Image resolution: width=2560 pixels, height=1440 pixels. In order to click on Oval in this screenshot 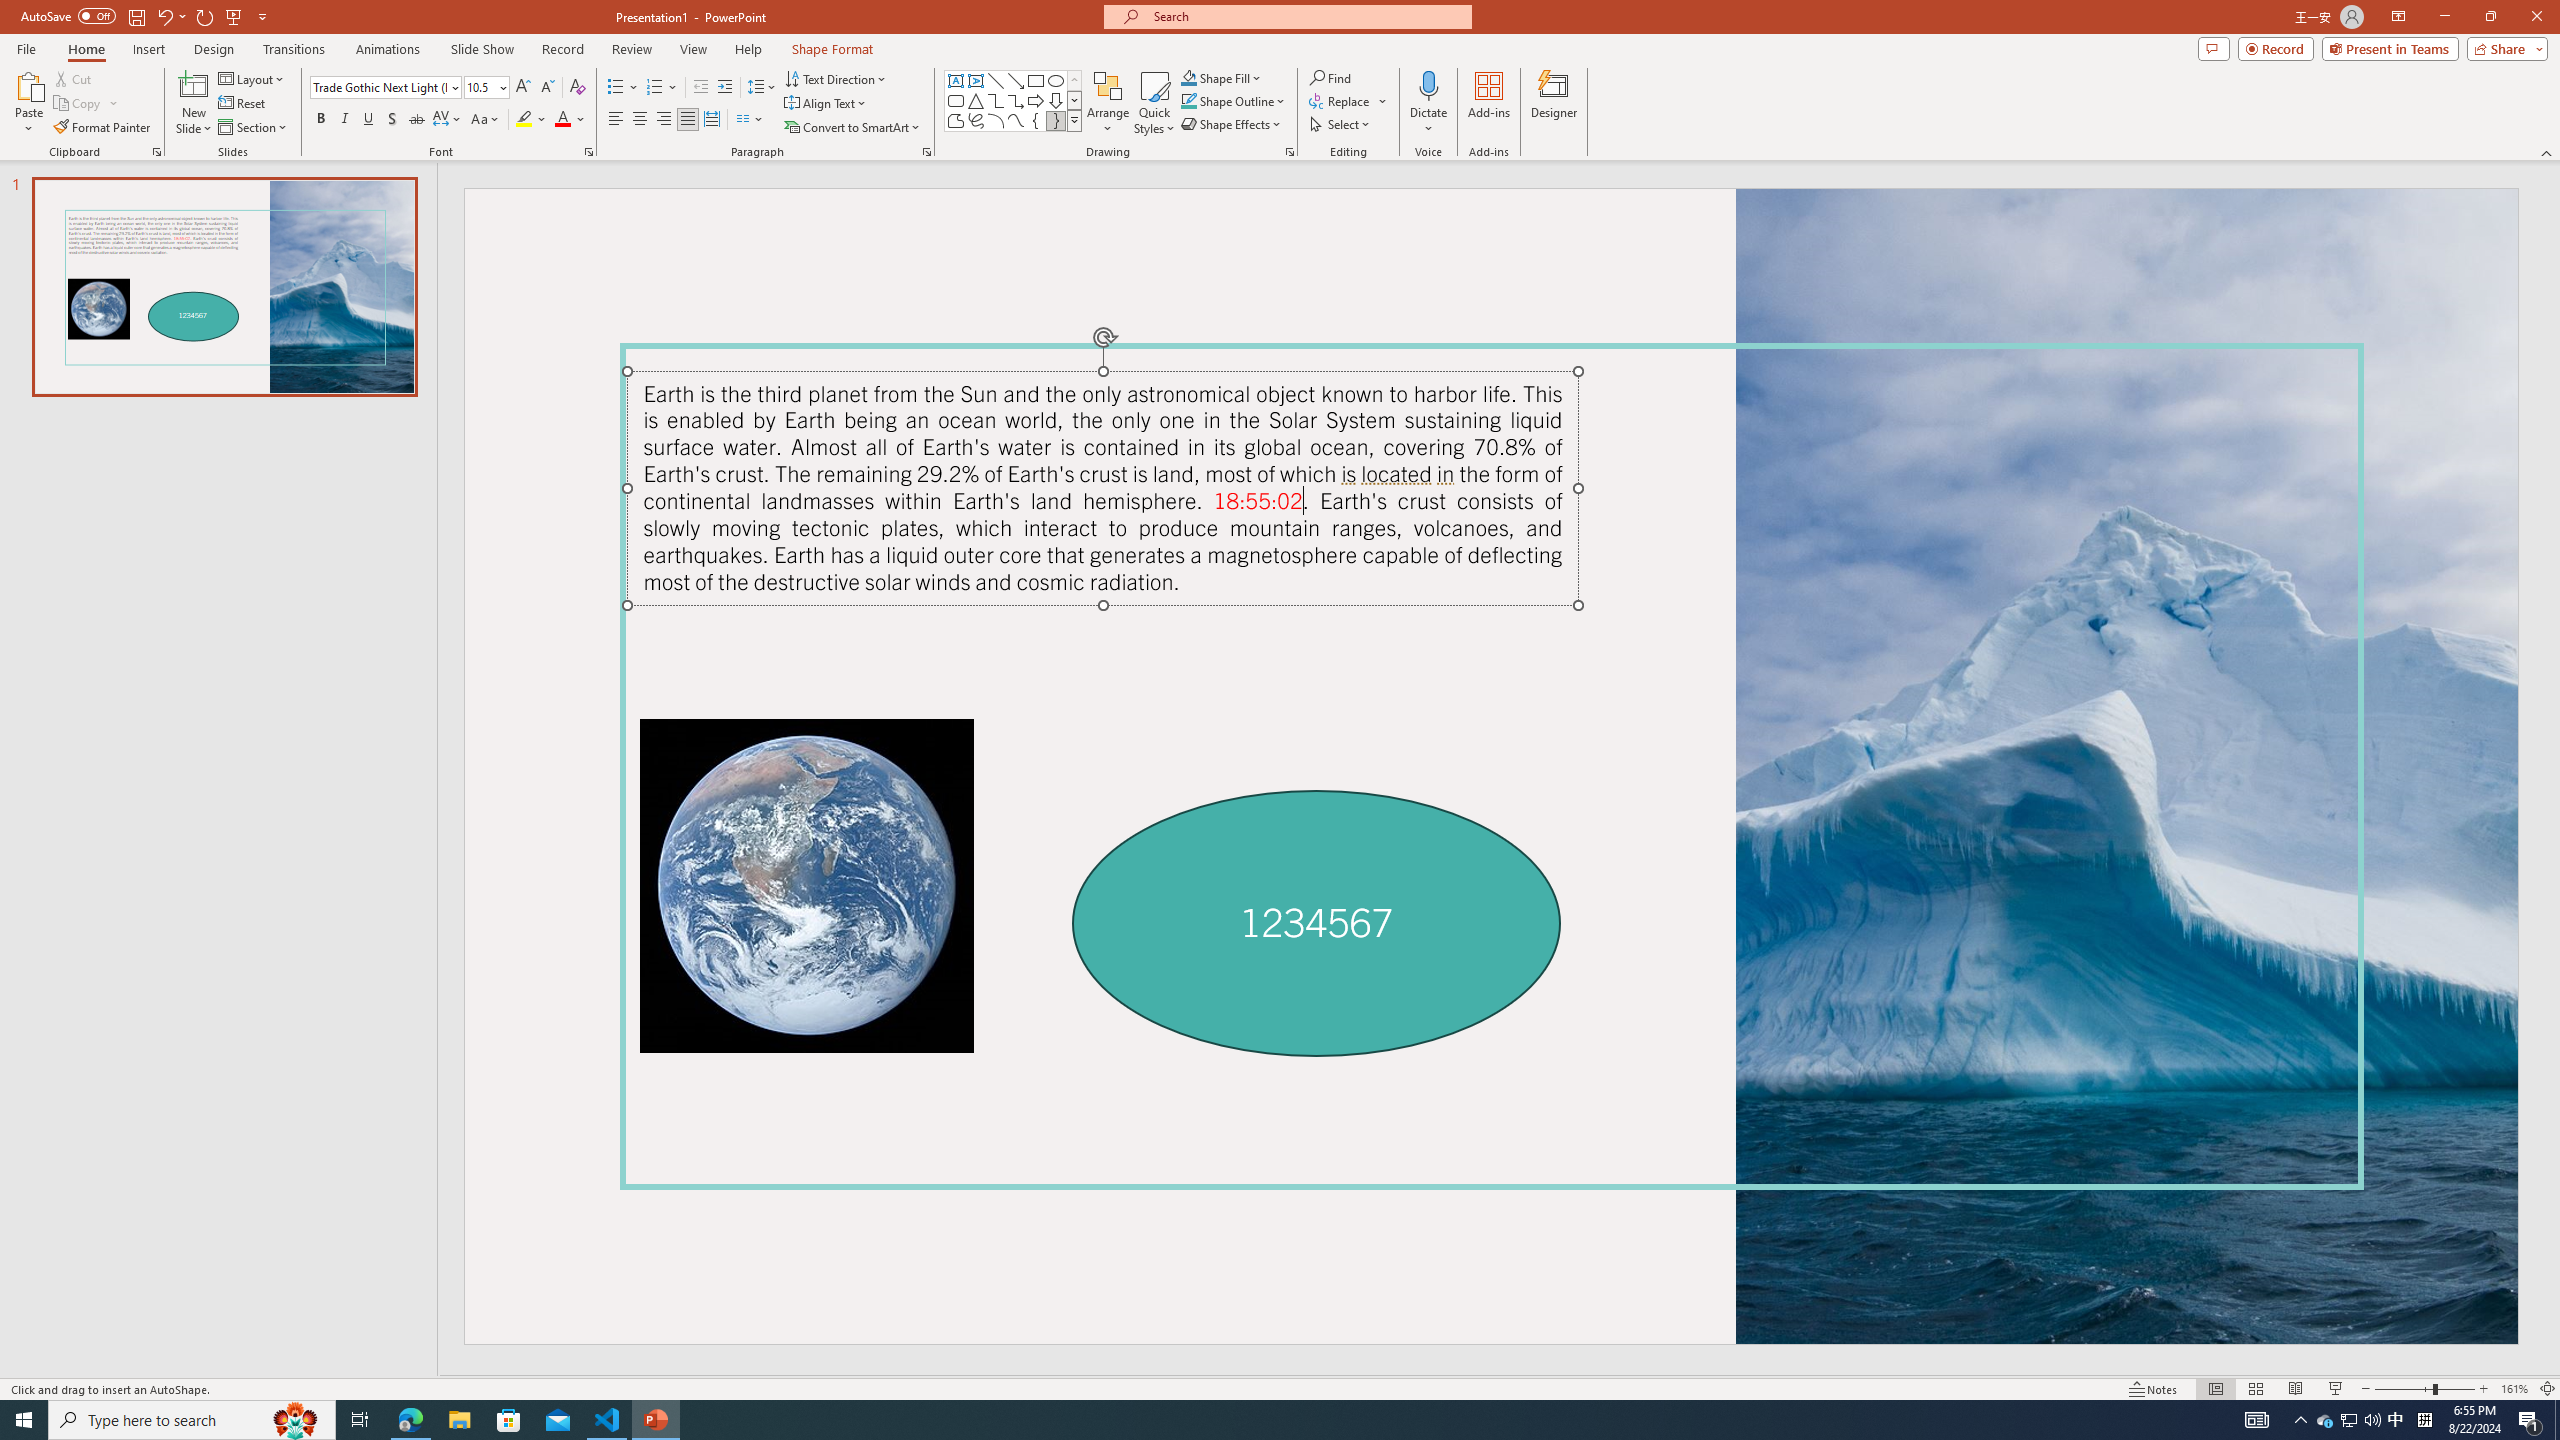, I will do `click(1056, 80)`.